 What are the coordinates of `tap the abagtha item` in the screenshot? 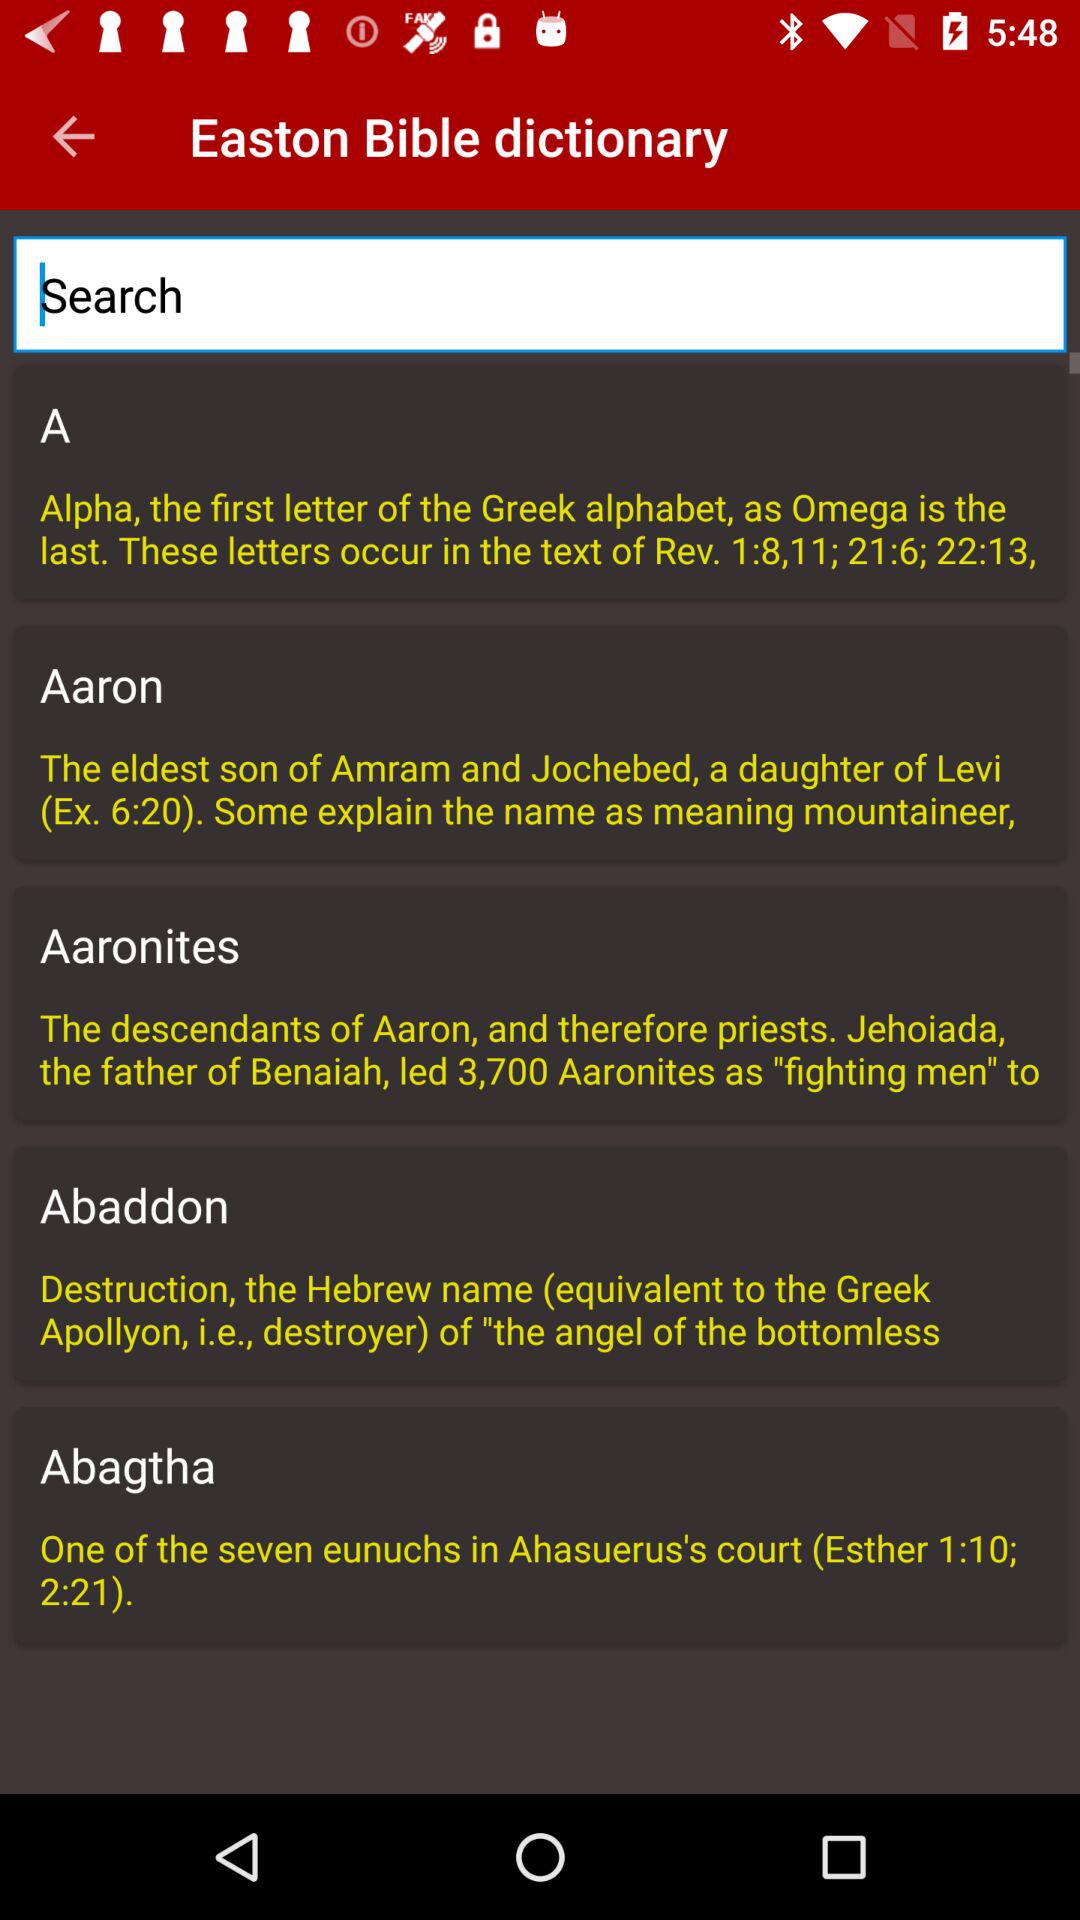 It's located at (540, 1465).